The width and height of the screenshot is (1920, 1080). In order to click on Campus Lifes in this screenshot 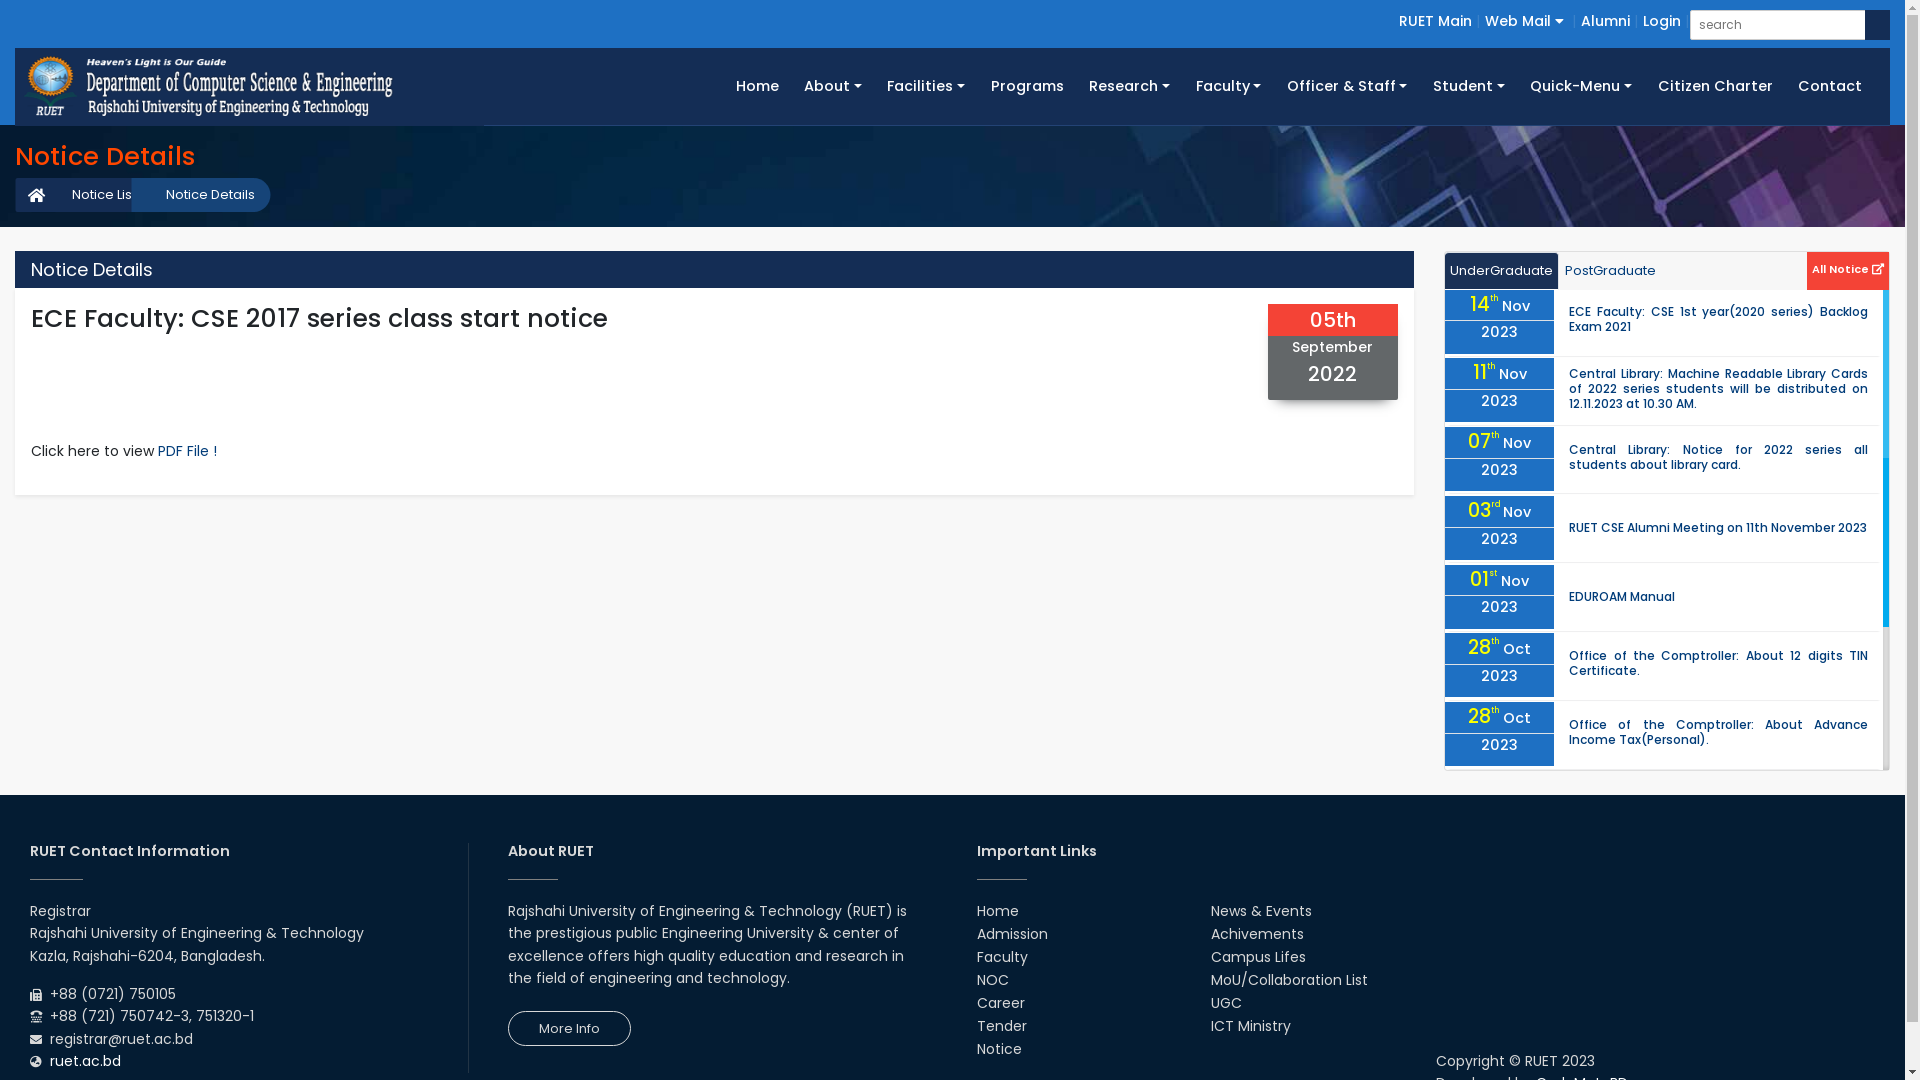, I will do `click(1258, 957)`.